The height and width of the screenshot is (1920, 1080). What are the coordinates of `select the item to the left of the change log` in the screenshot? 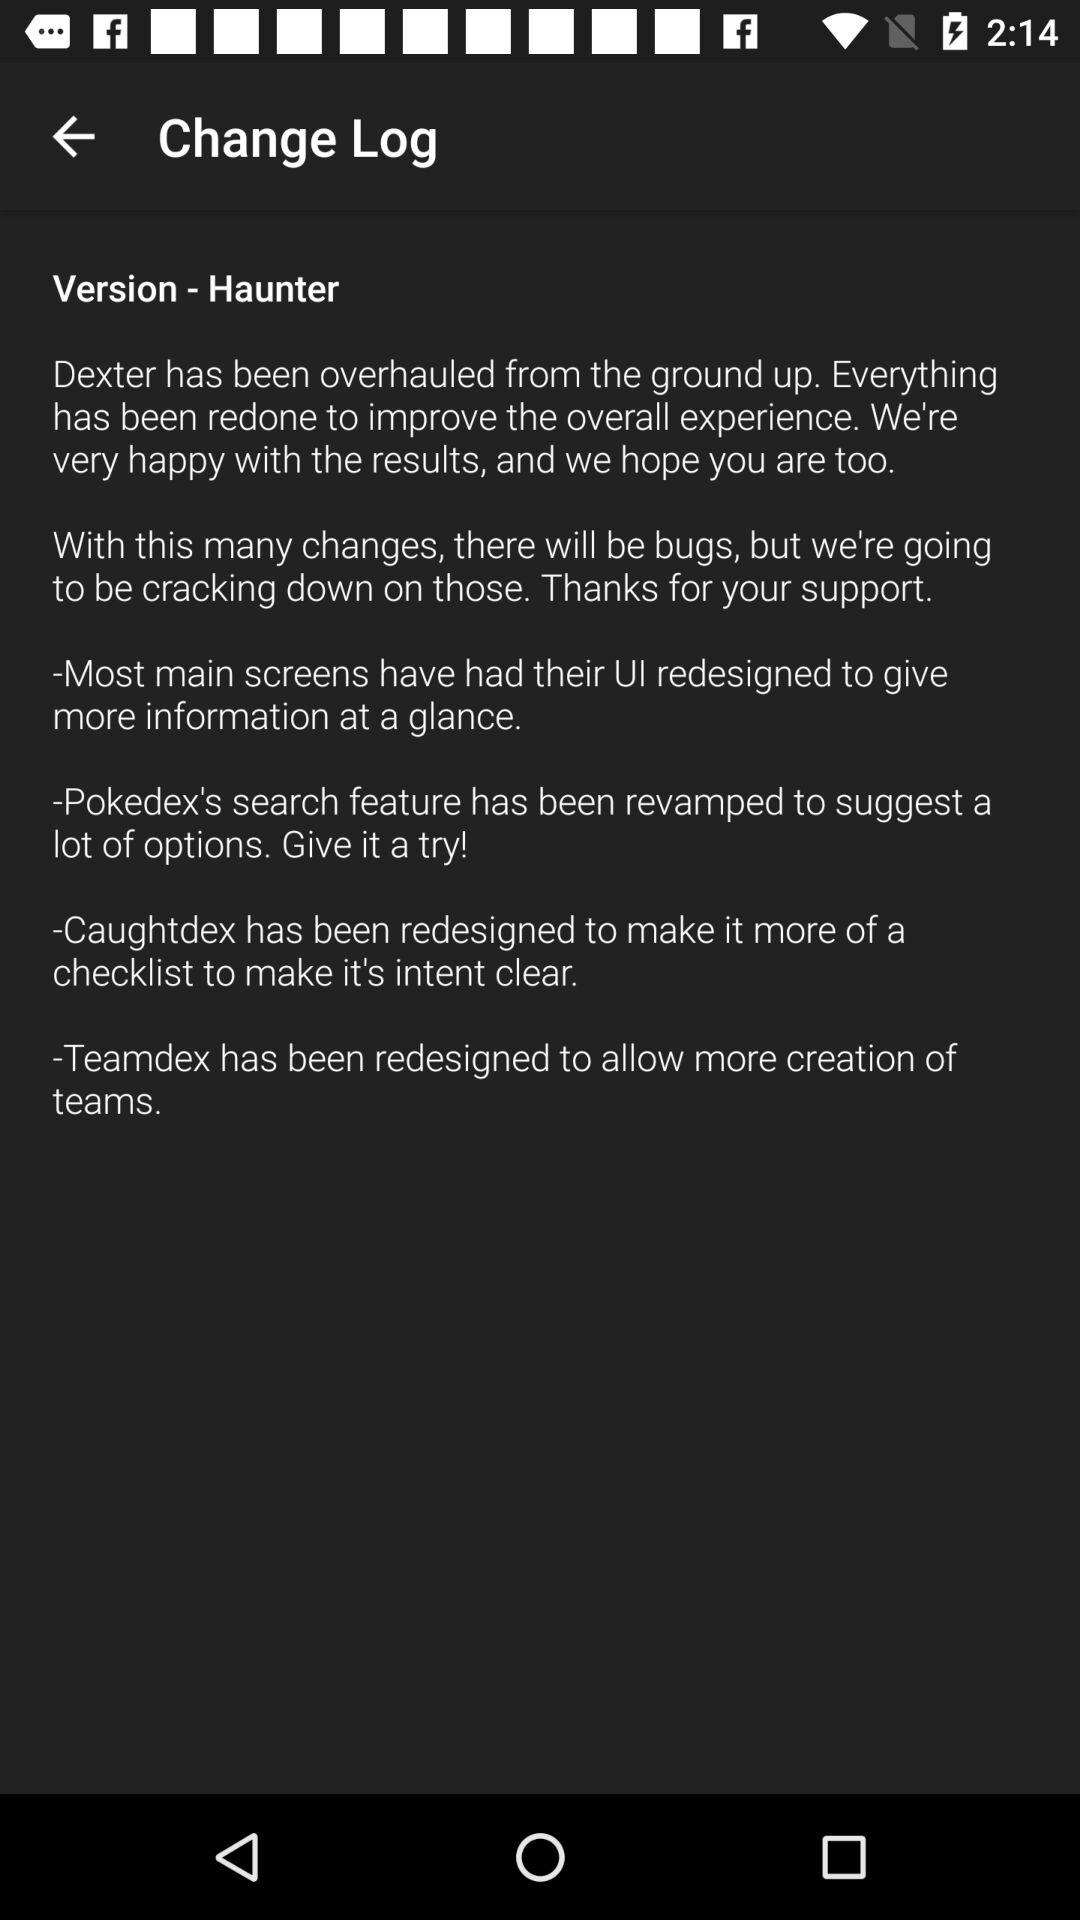 It's located at (73, 136).